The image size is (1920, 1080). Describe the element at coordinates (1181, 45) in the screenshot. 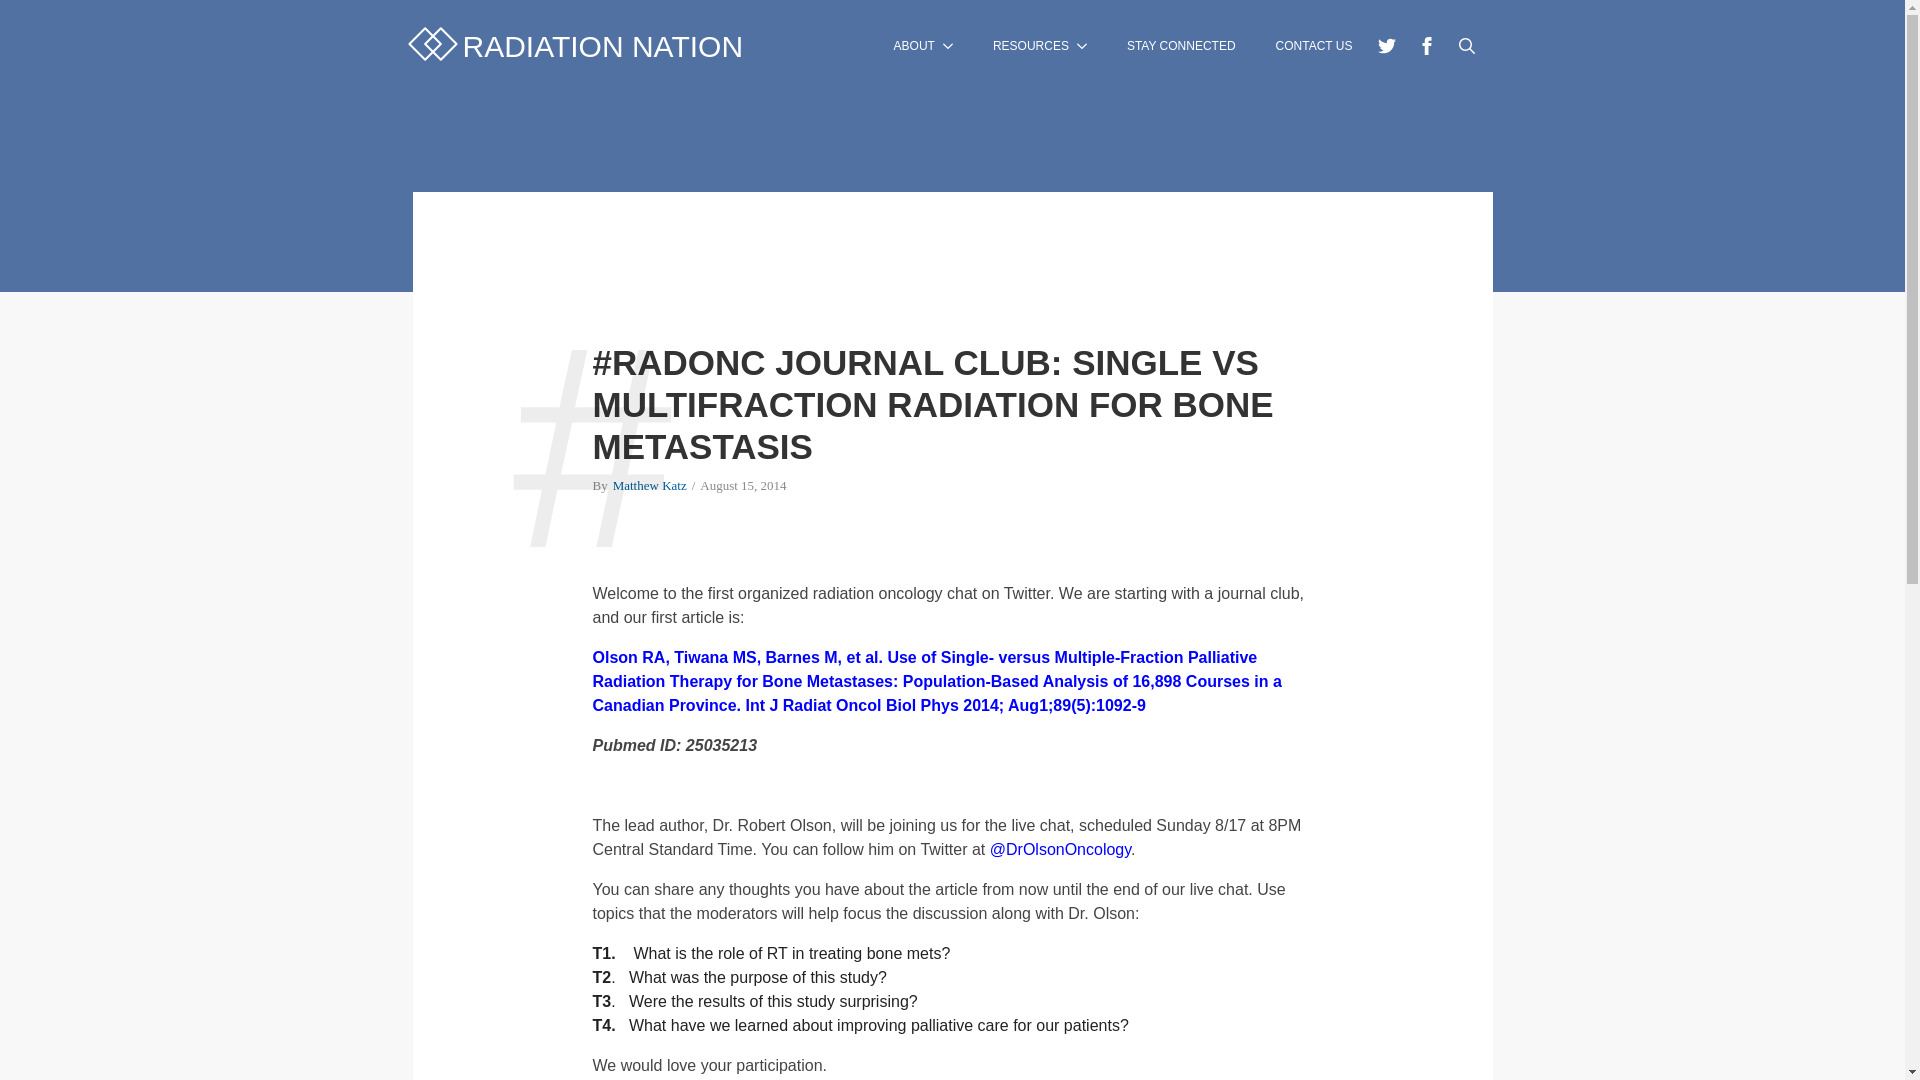

I see `STAY CONNECTED` at that location.